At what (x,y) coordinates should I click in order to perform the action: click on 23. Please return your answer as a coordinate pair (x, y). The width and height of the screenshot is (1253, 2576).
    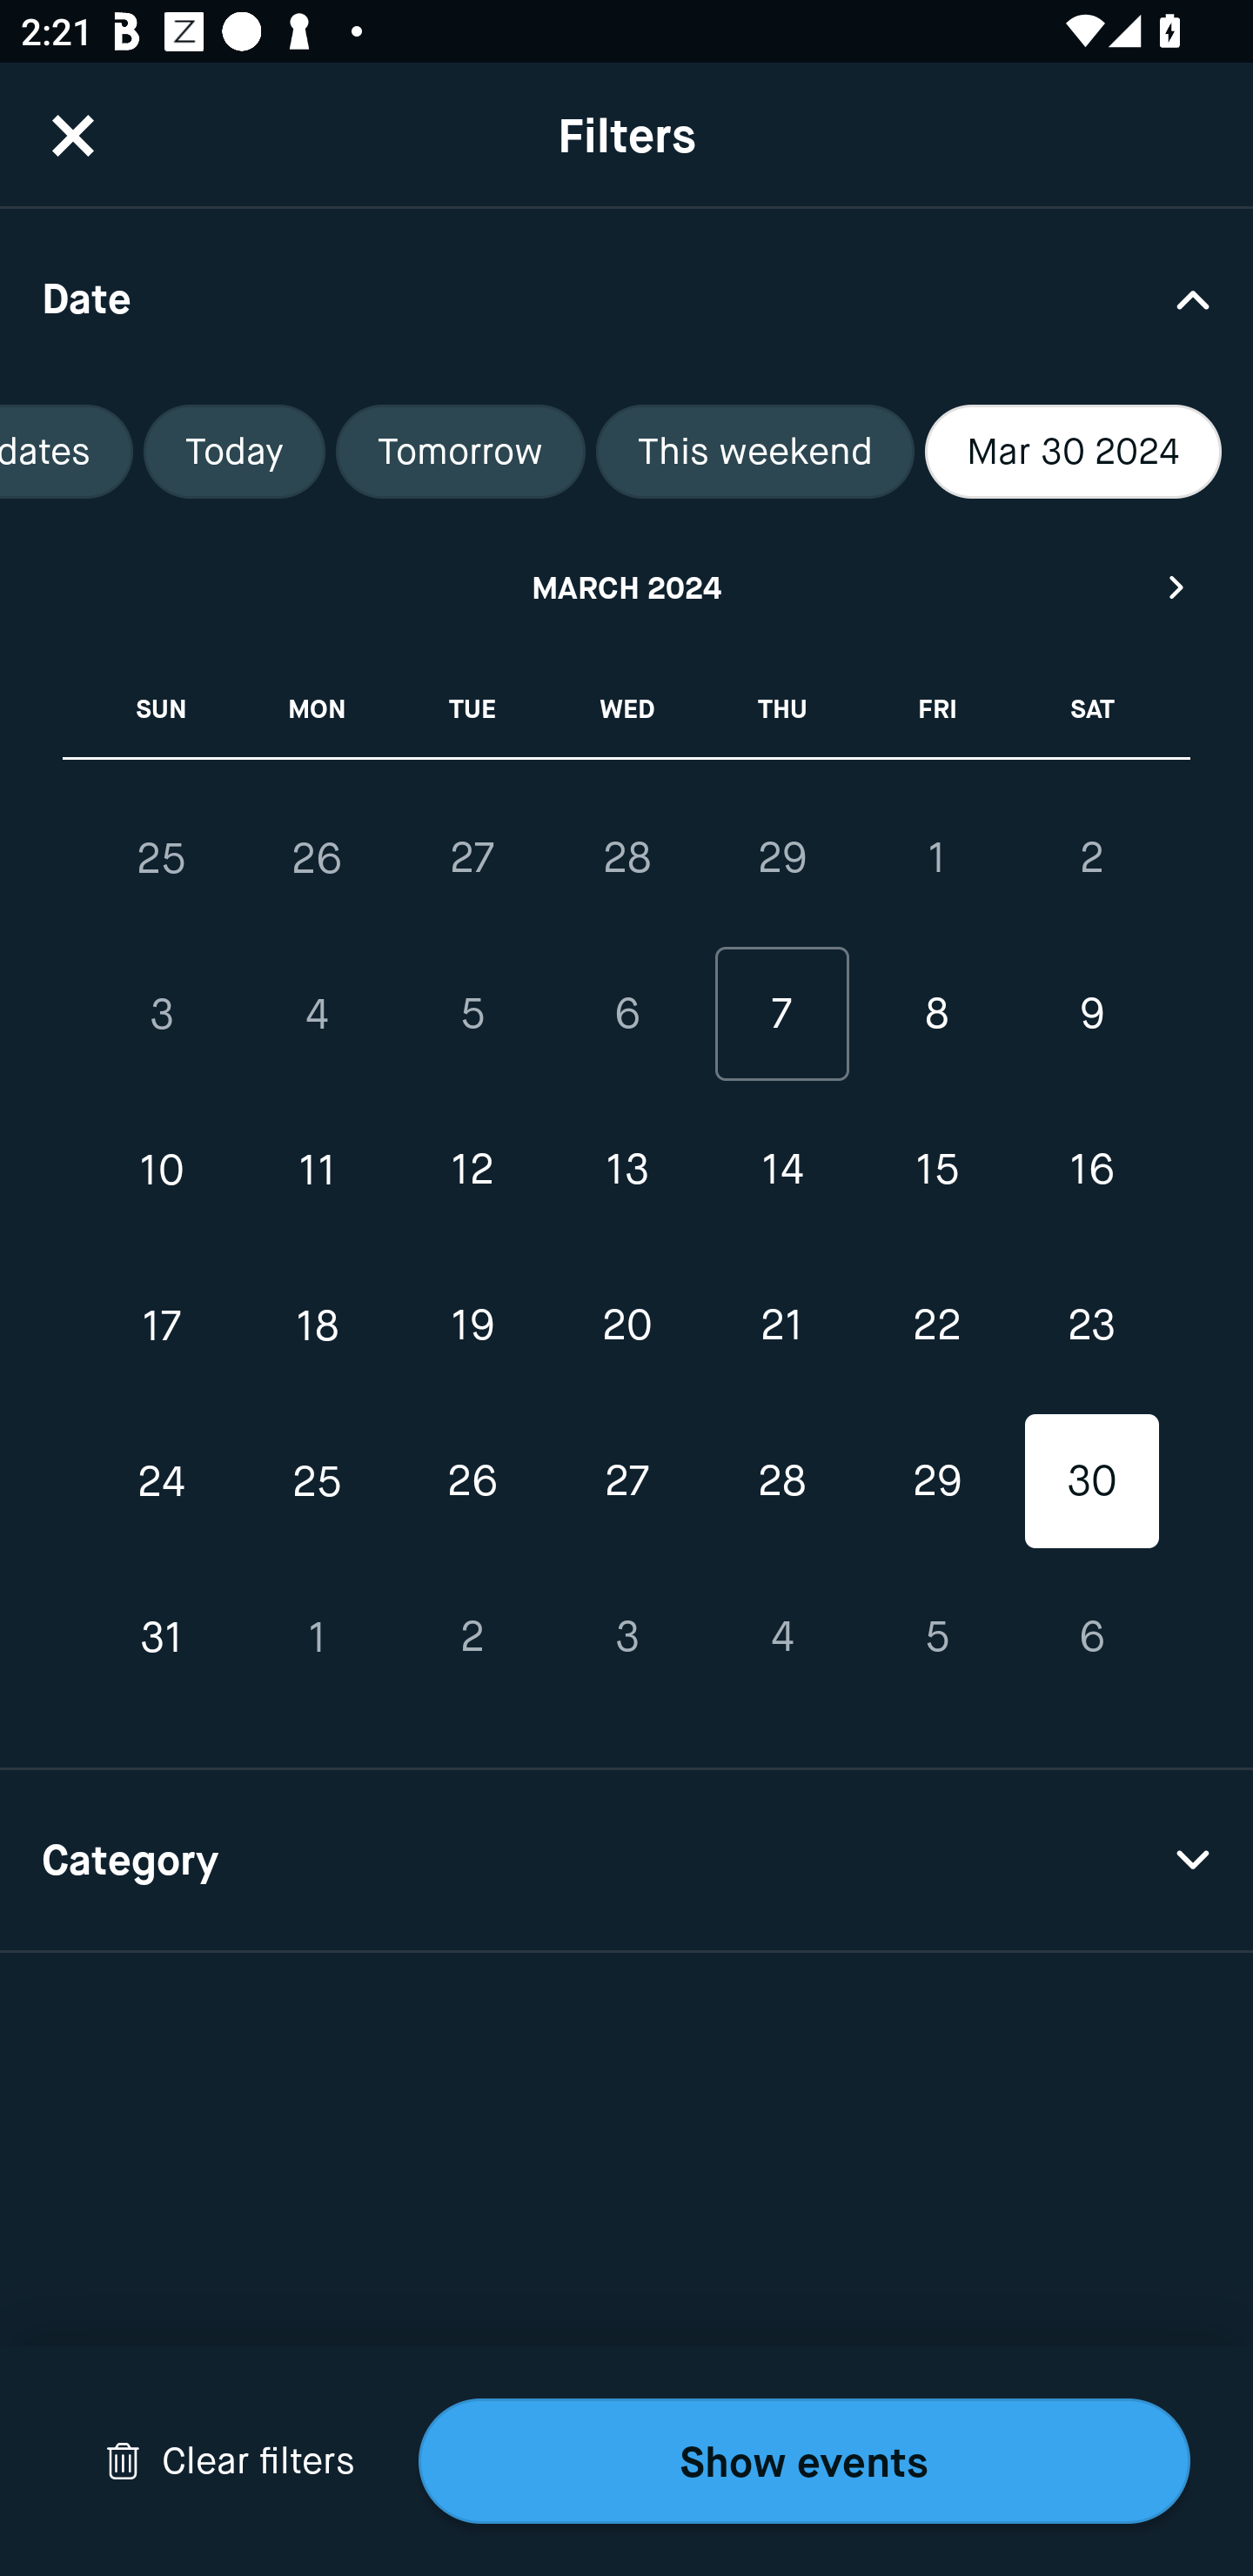
    Looking at the image, I should click on (1091, 1325).